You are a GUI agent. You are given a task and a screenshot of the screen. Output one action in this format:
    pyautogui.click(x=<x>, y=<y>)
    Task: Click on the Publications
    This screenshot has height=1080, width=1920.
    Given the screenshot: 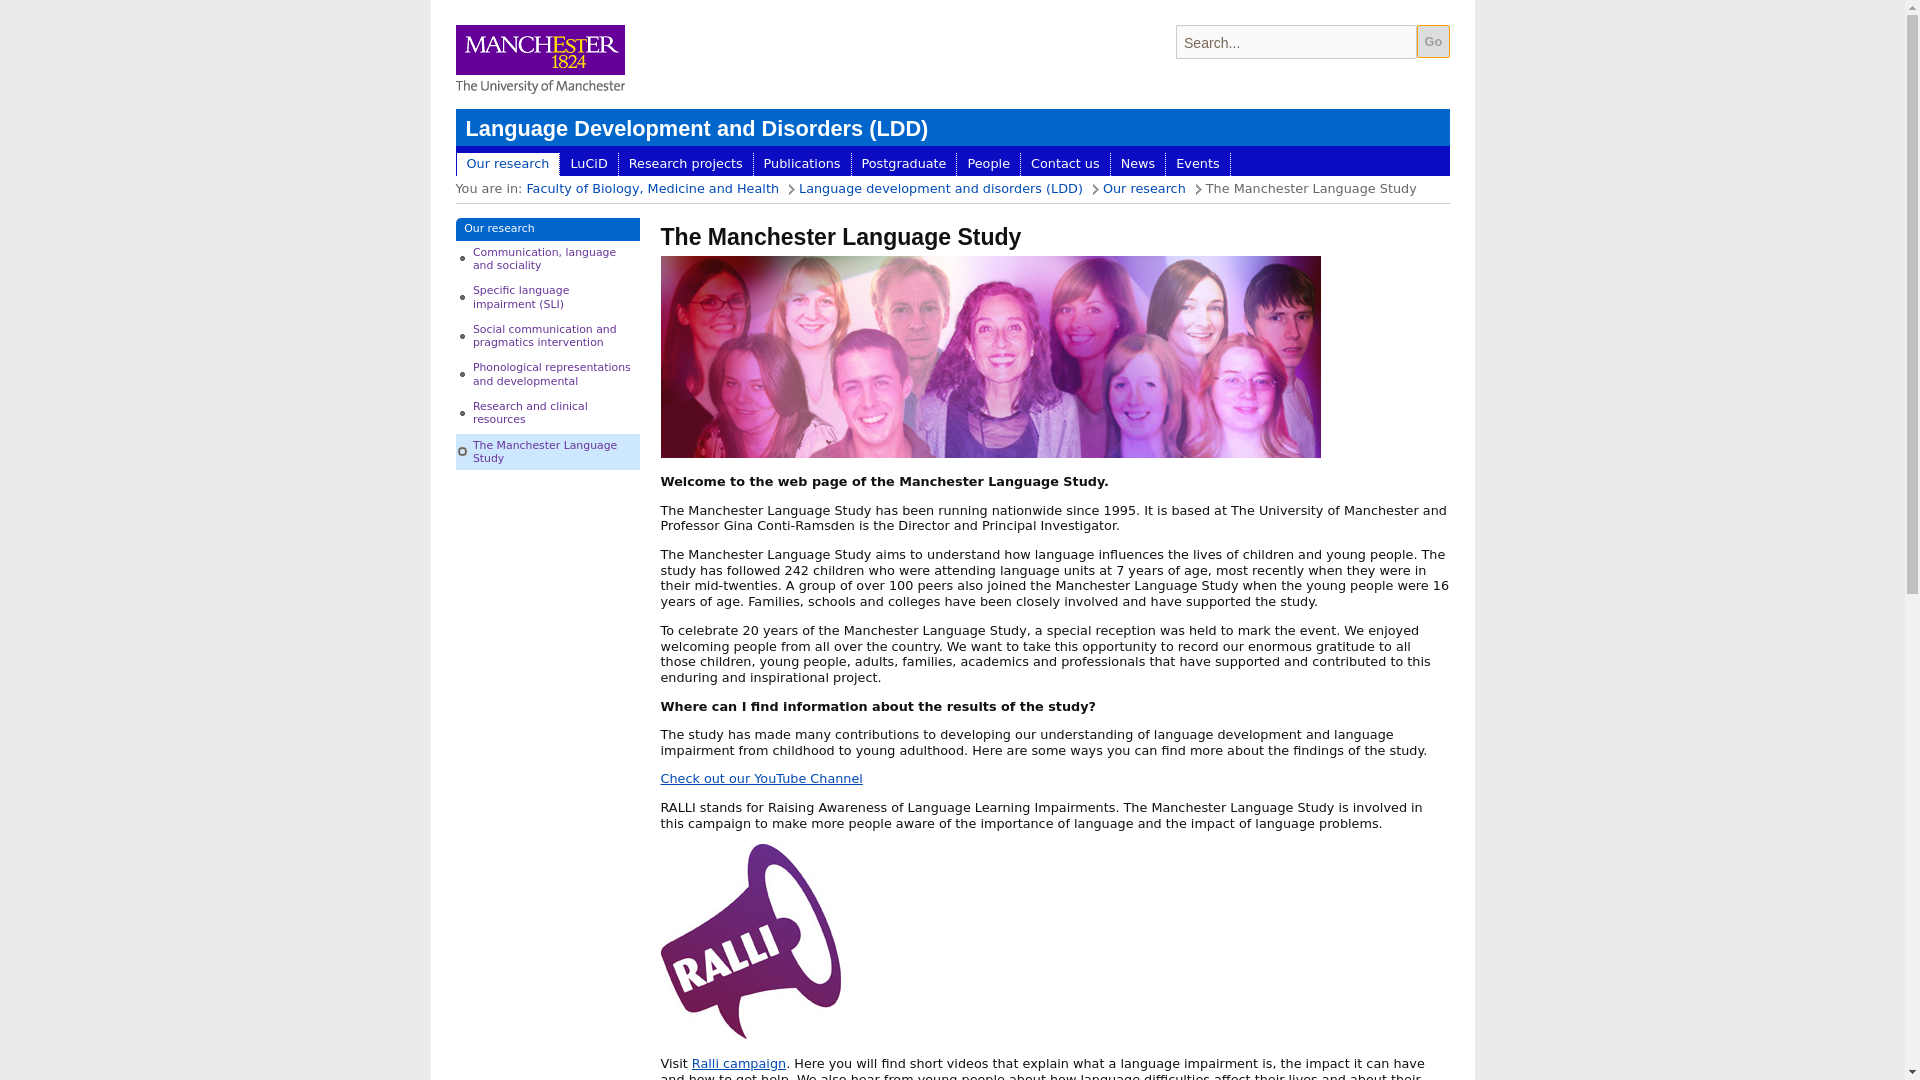 What is the action you would take?
    pyautogui.click(x=802, y=165)
    